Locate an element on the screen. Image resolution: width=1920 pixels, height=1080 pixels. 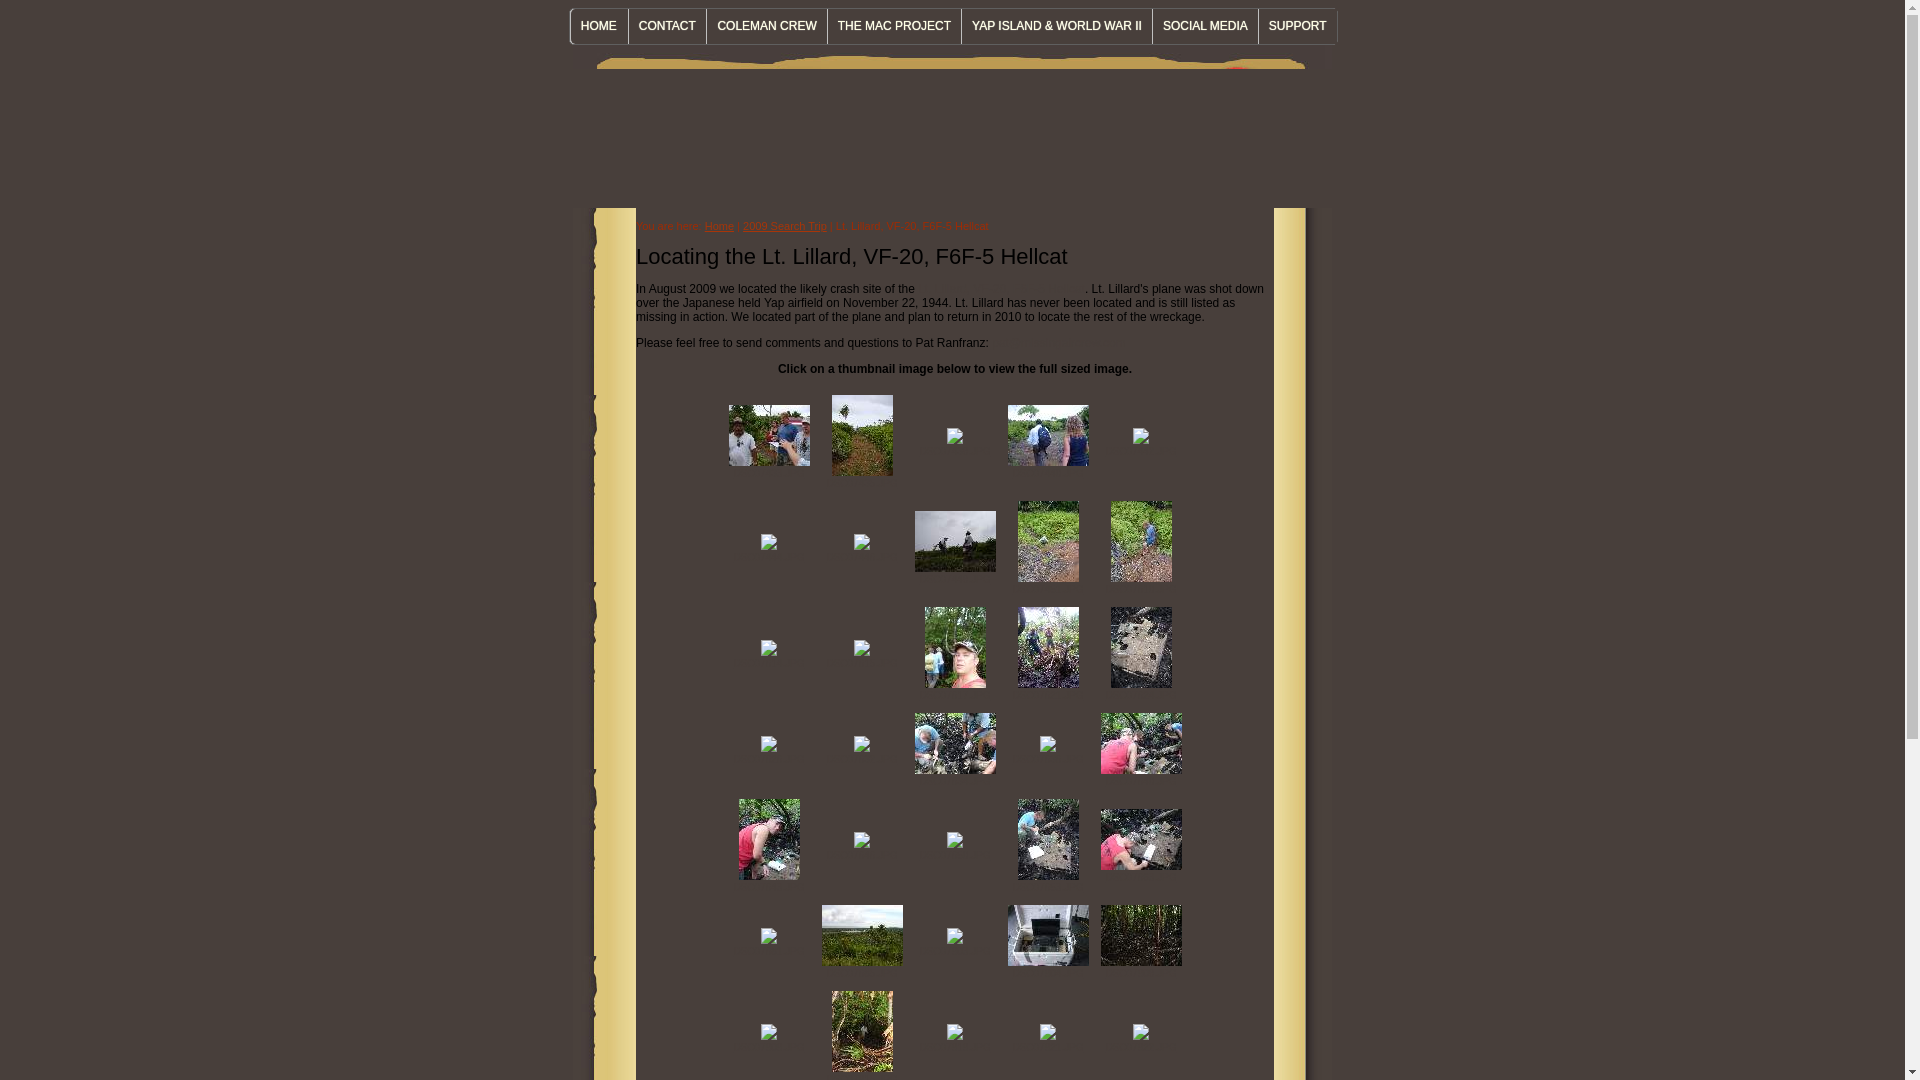
2009 Search Trip is located at coordinates (785, 226).